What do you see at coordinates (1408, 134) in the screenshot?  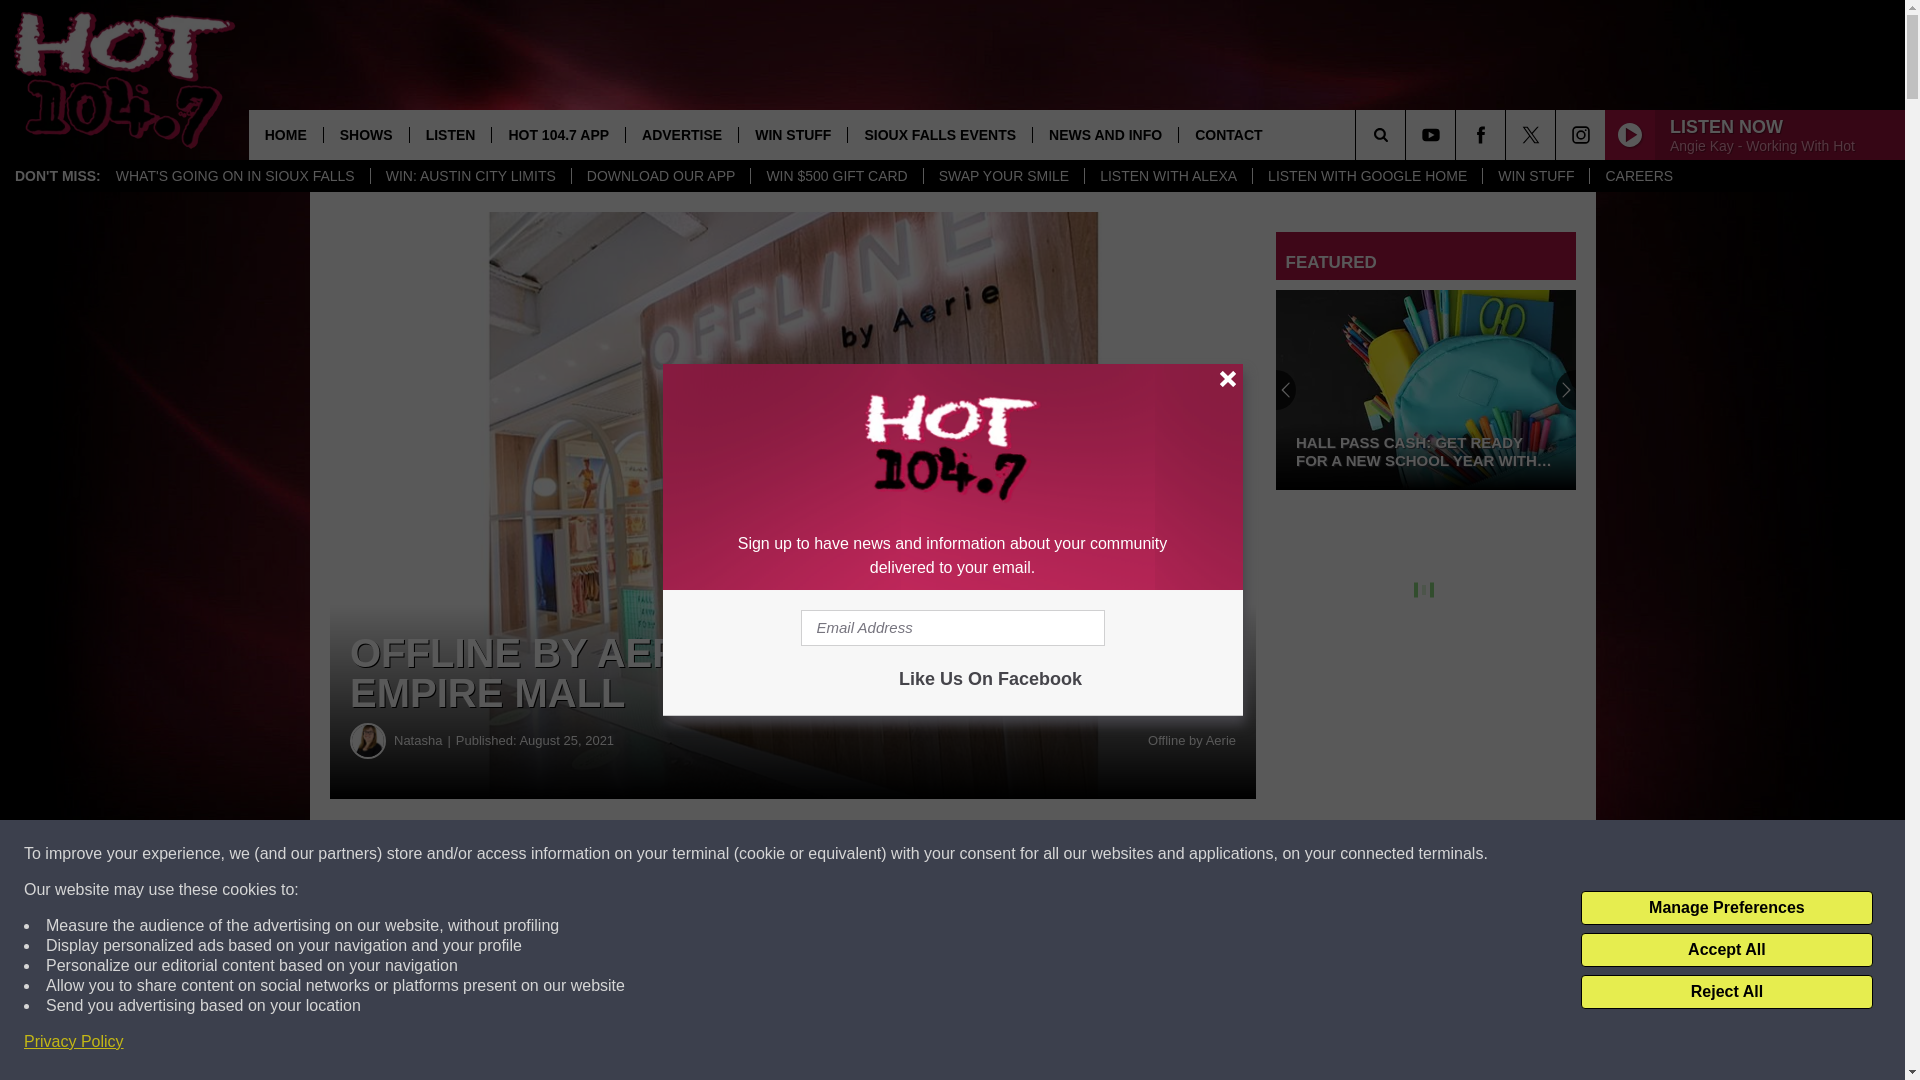 I see `SEARCH` at bounding box center [1408, 134].